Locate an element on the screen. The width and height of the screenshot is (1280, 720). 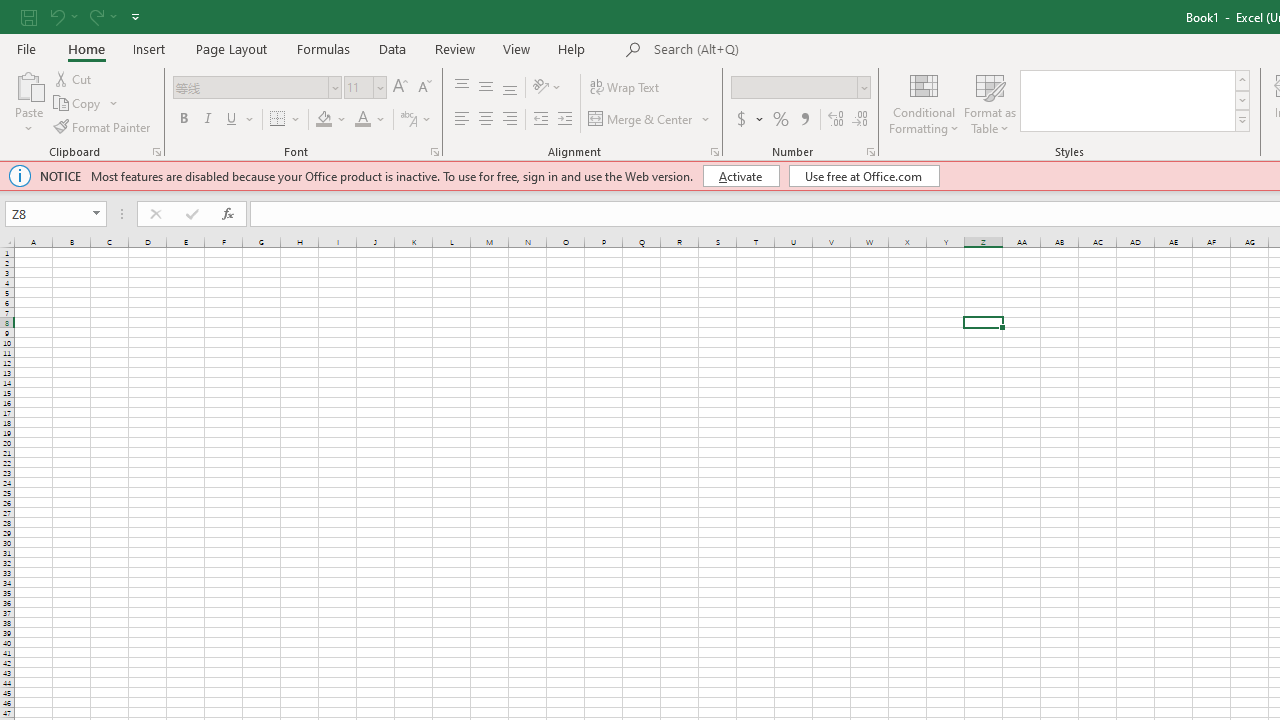
Quick Access Toolbar is located at coordinates (82, 16).